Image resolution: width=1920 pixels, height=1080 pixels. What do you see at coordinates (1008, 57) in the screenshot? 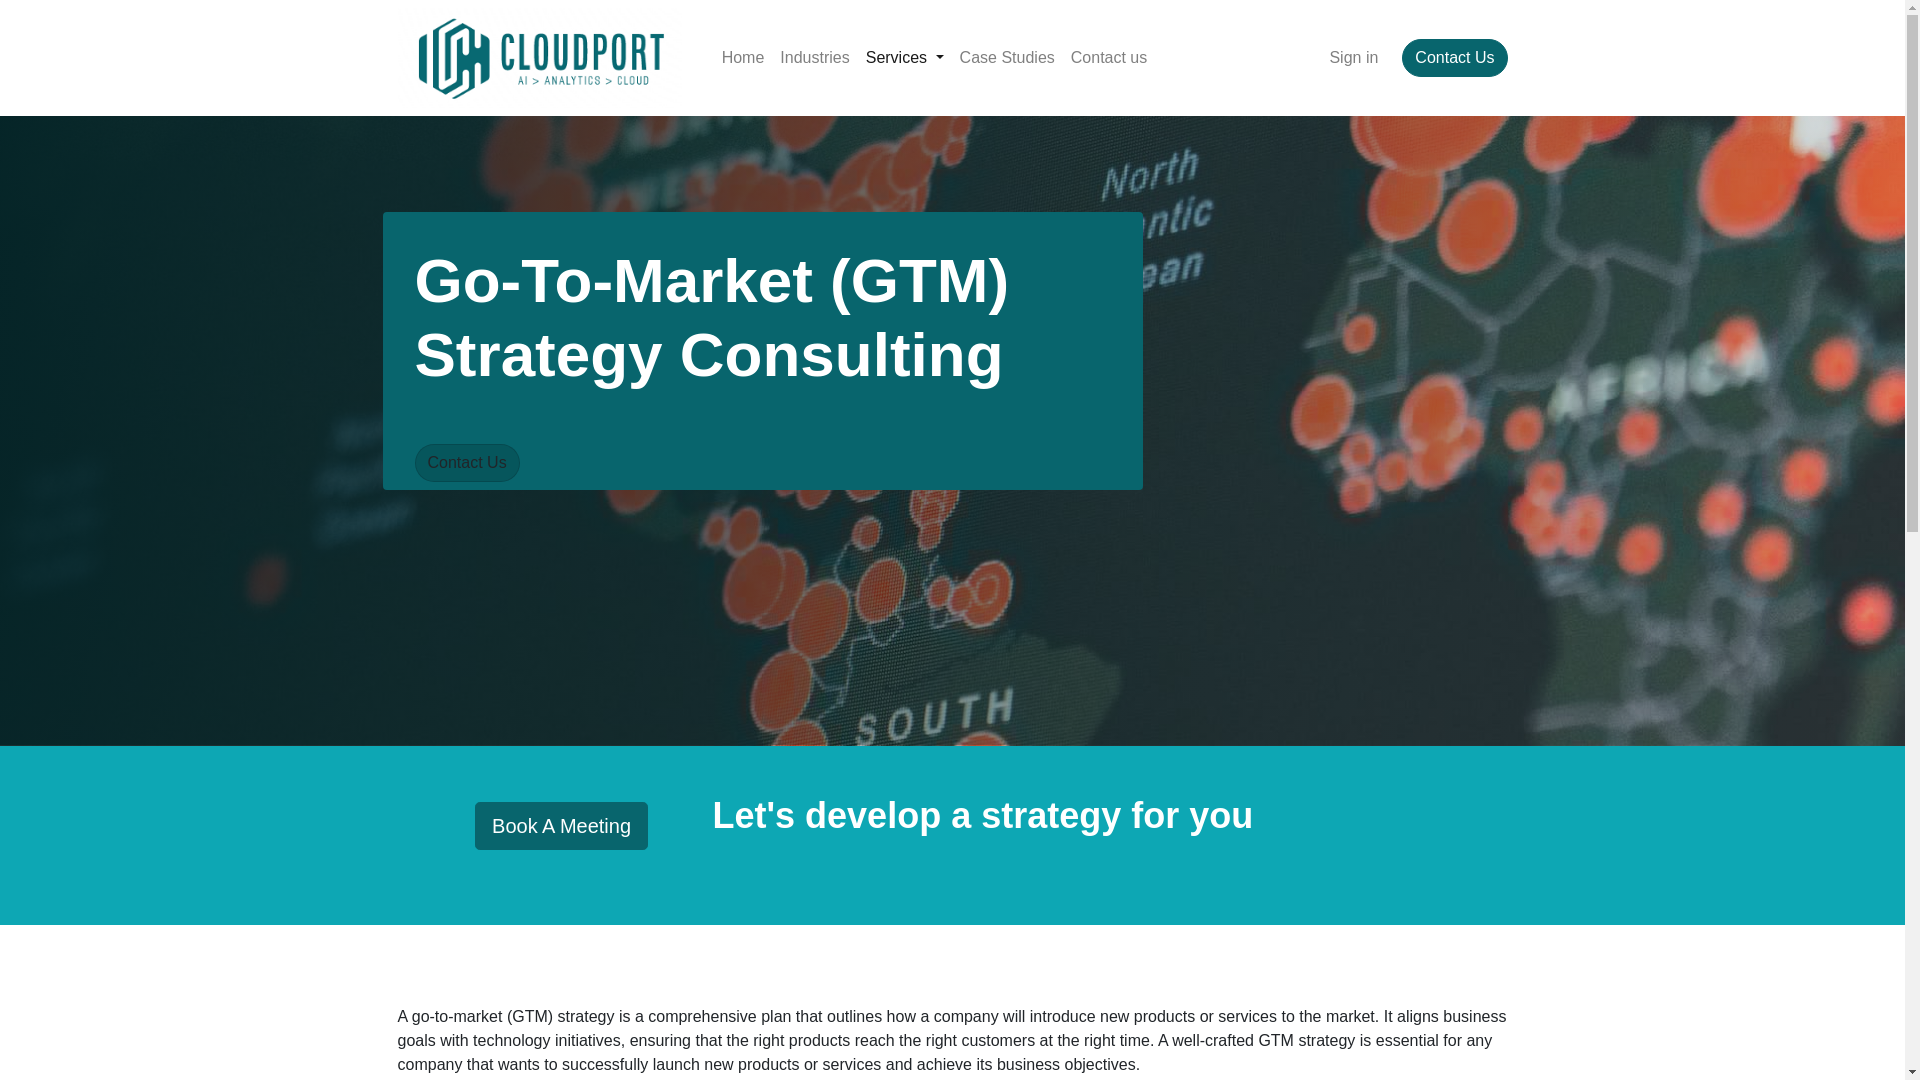
I see `Case Studies` at bounding box center [1008, 57].